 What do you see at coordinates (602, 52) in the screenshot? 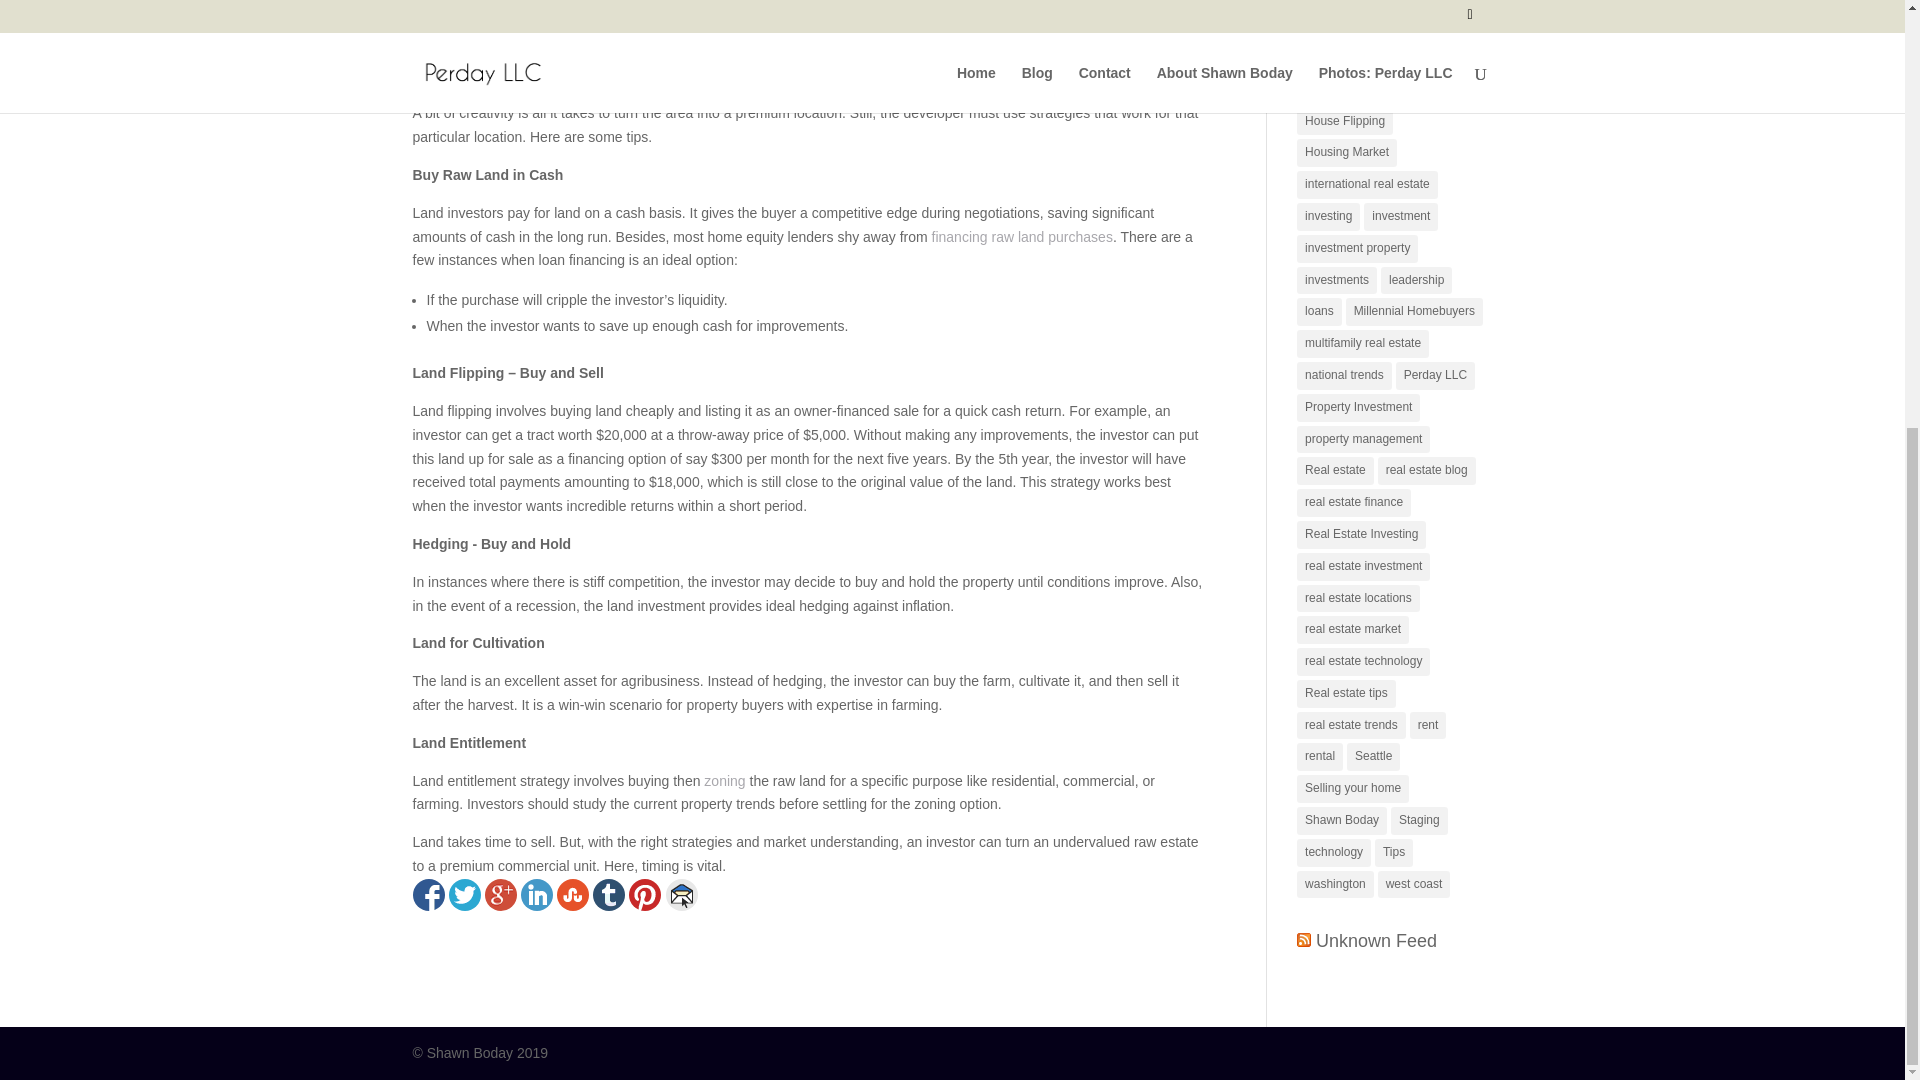
I see `lucrative investment` at bounding box center [602, 52].